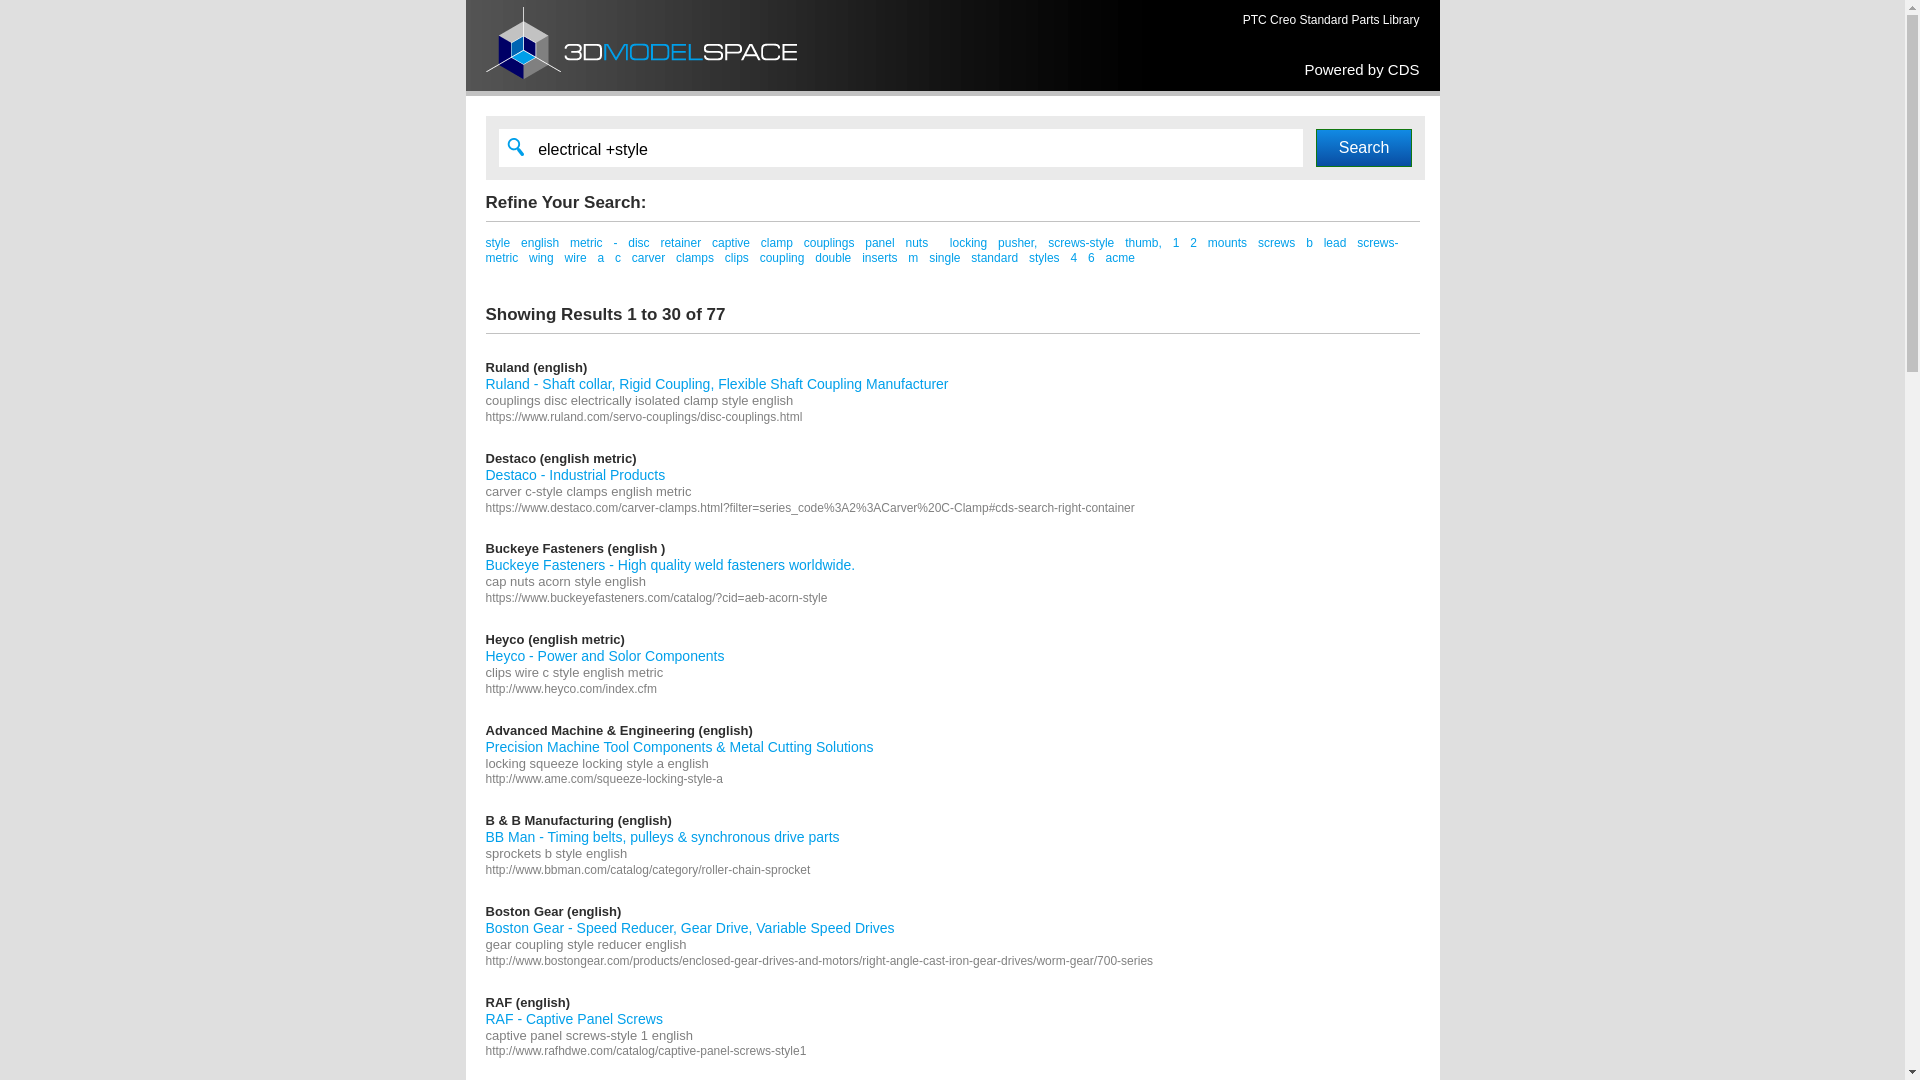  I want to click on http://www.ame.com/squeeze-locking-style-a, so click(604, 779).